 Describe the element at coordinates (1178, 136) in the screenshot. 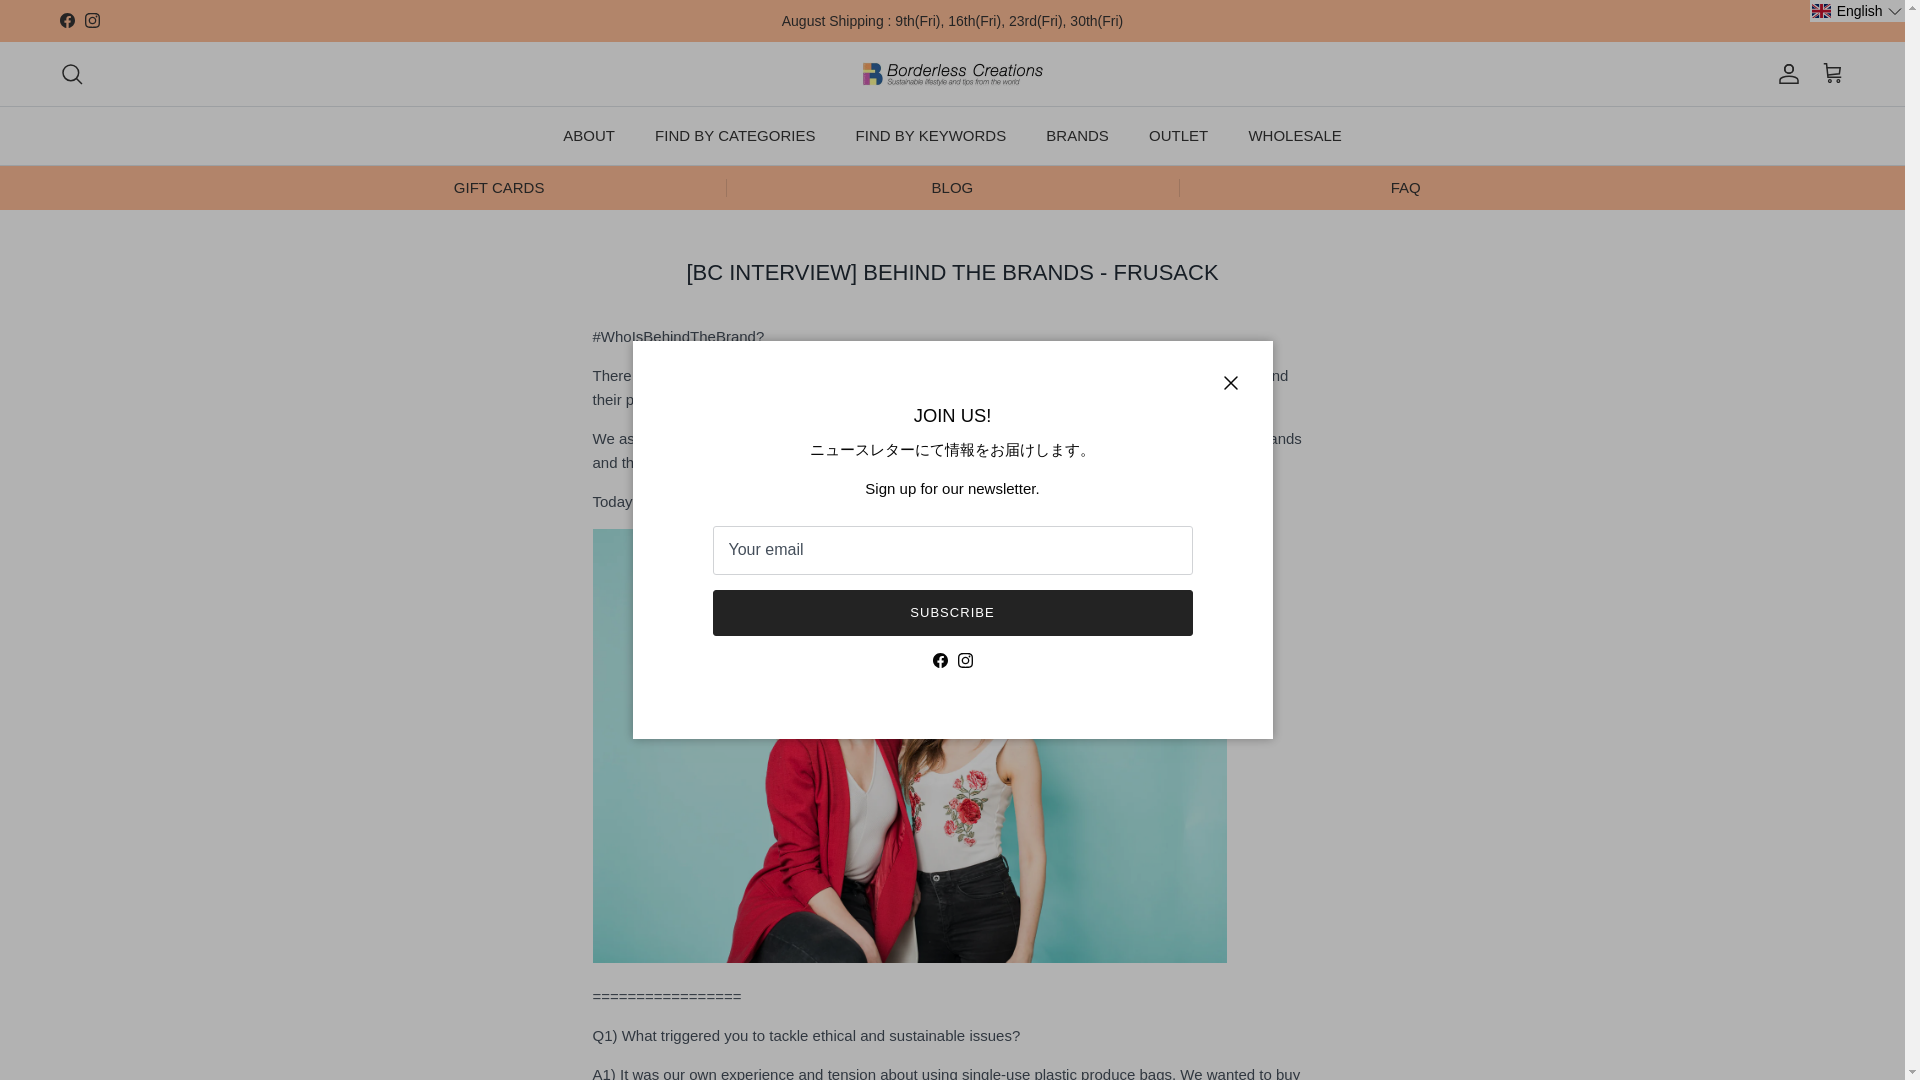

I see `OUTLET` at that location.